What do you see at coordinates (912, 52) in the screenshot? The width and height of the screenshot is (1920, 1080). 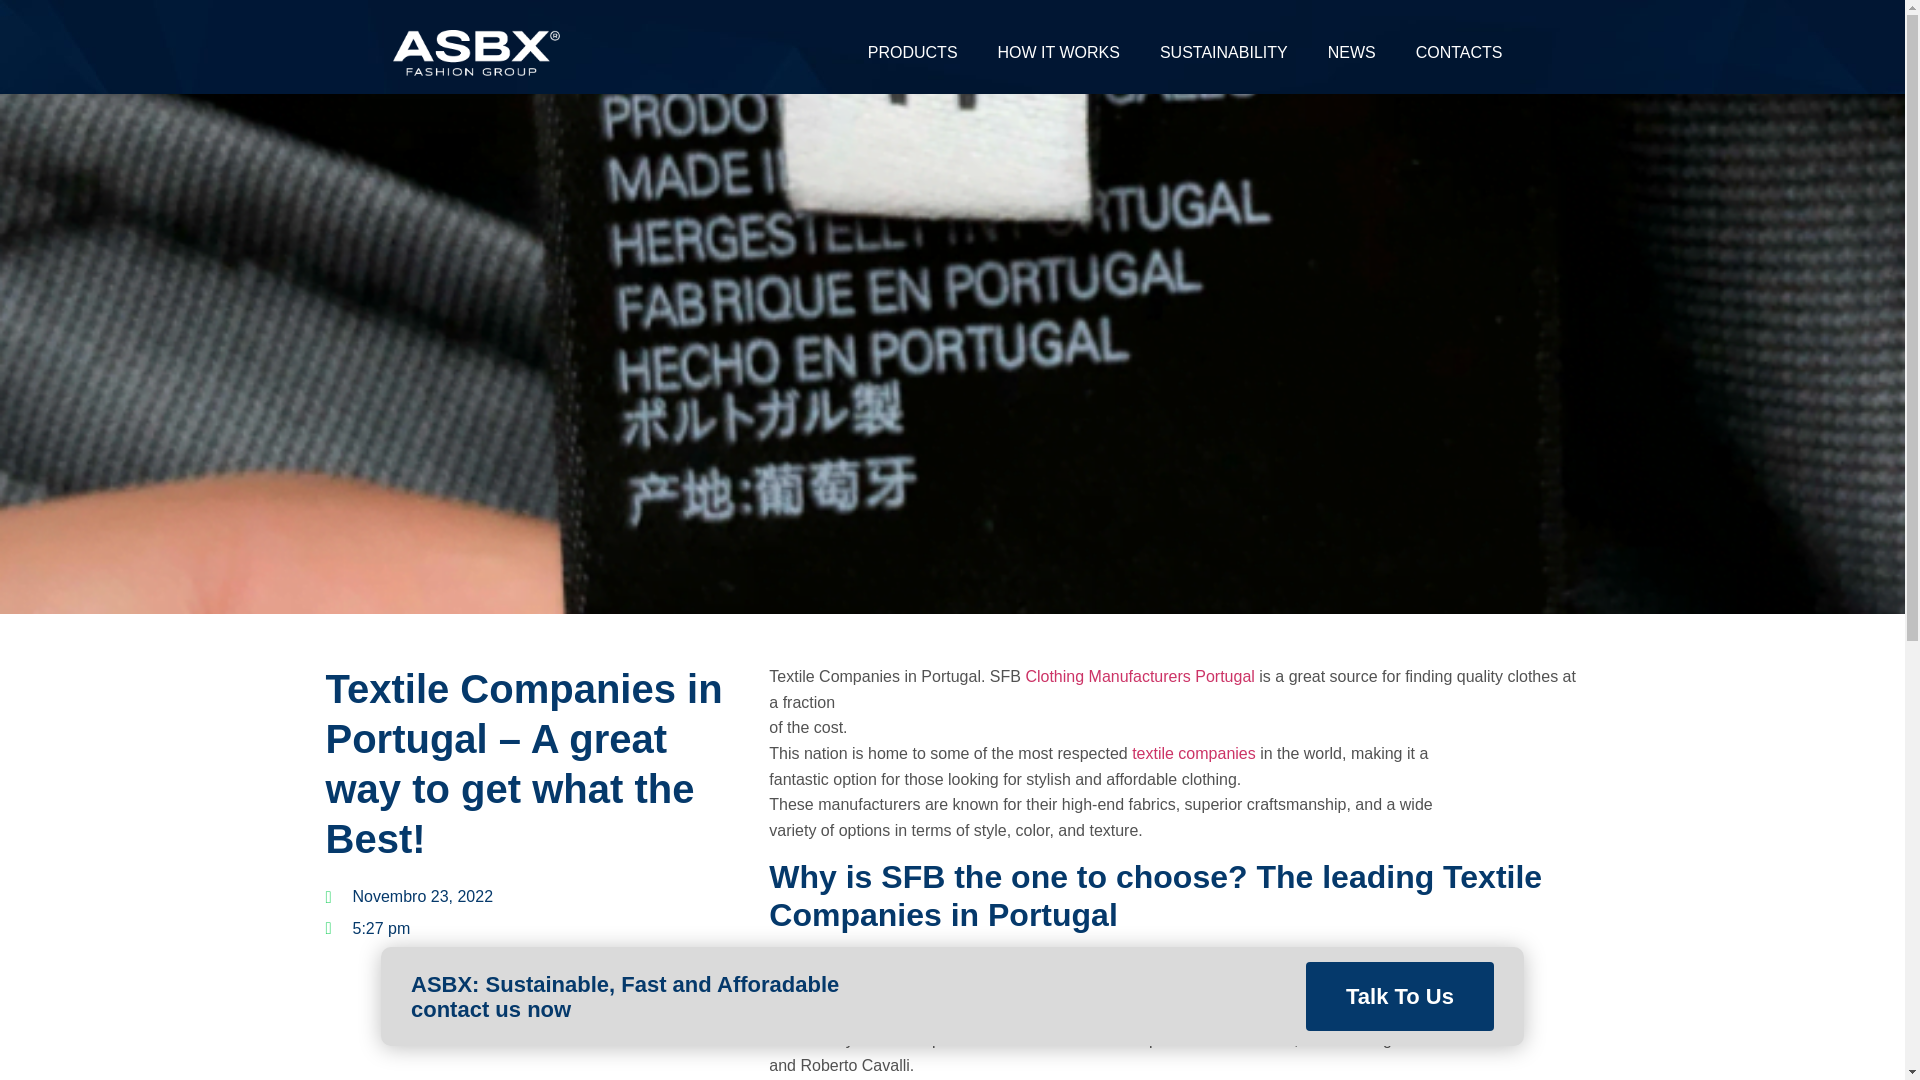 I see `PRODUCTS` at bounding box center [912, 52].